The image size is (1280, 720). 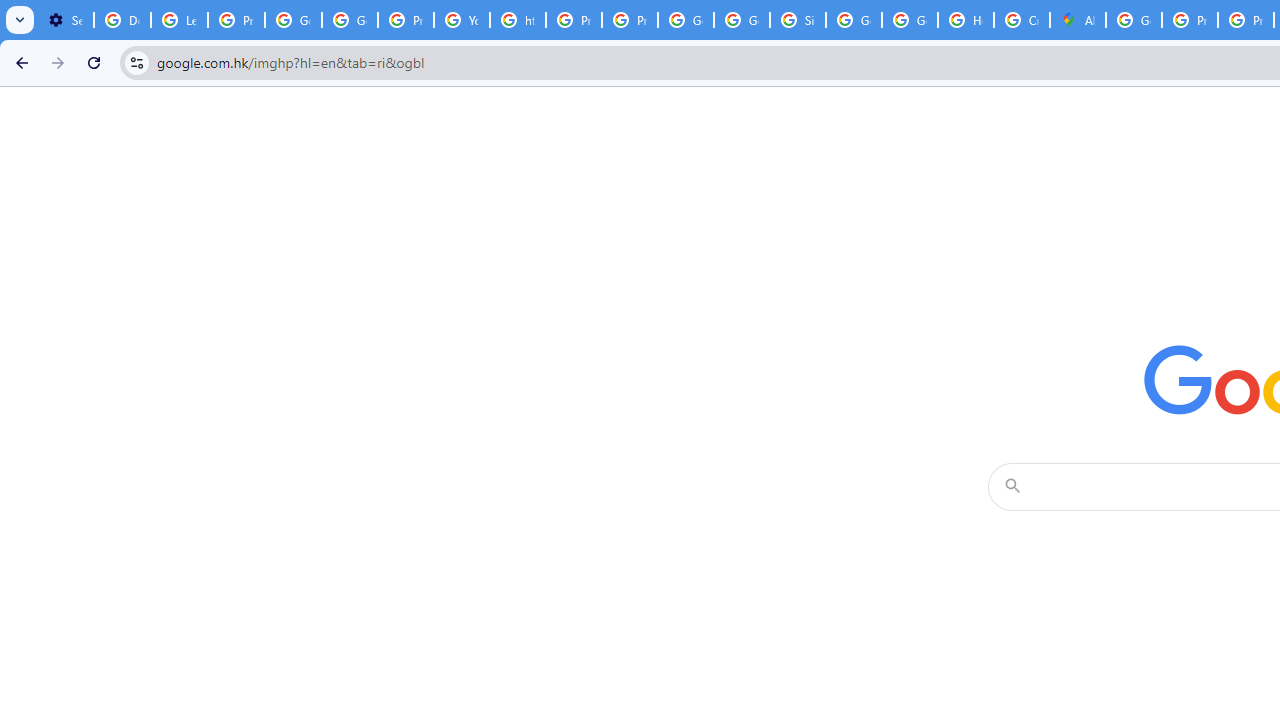 What do you see at coordinates (1190, 20) in the screenshot?
I see `Privacy Help Center - Policies Help` at bounding box center [1190, 20].